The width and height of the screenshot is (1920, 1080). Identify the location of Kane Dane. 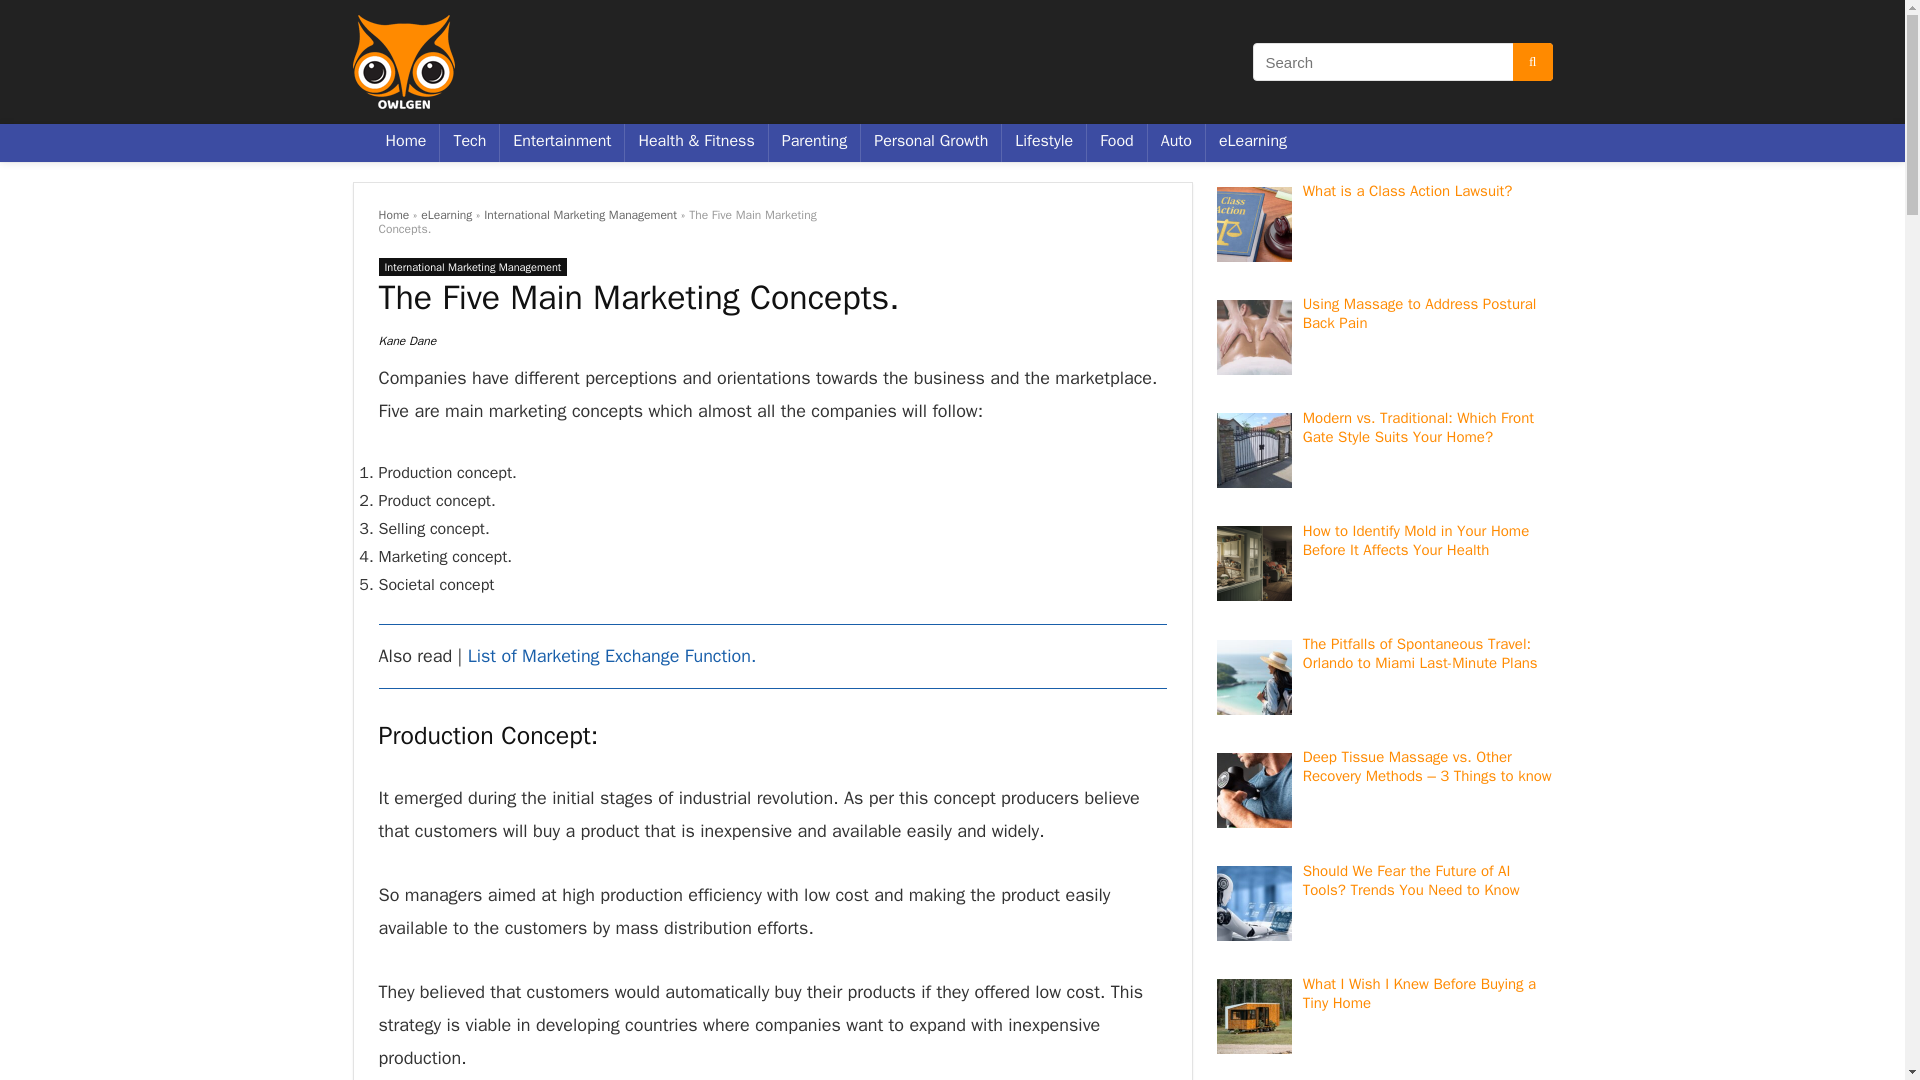
(406, 340).